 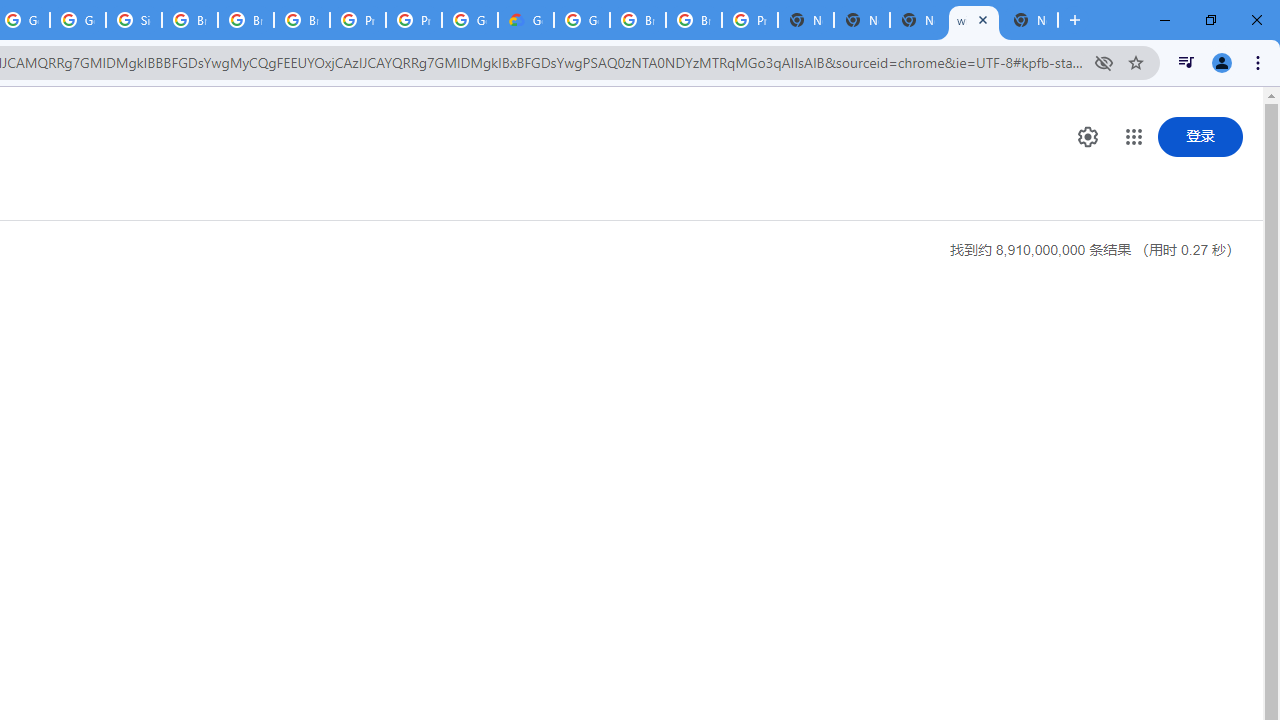 What do you see at coordinates (1030, 20) in the screenshot?
I see `New Tab` at bounding box center [1030, 20].